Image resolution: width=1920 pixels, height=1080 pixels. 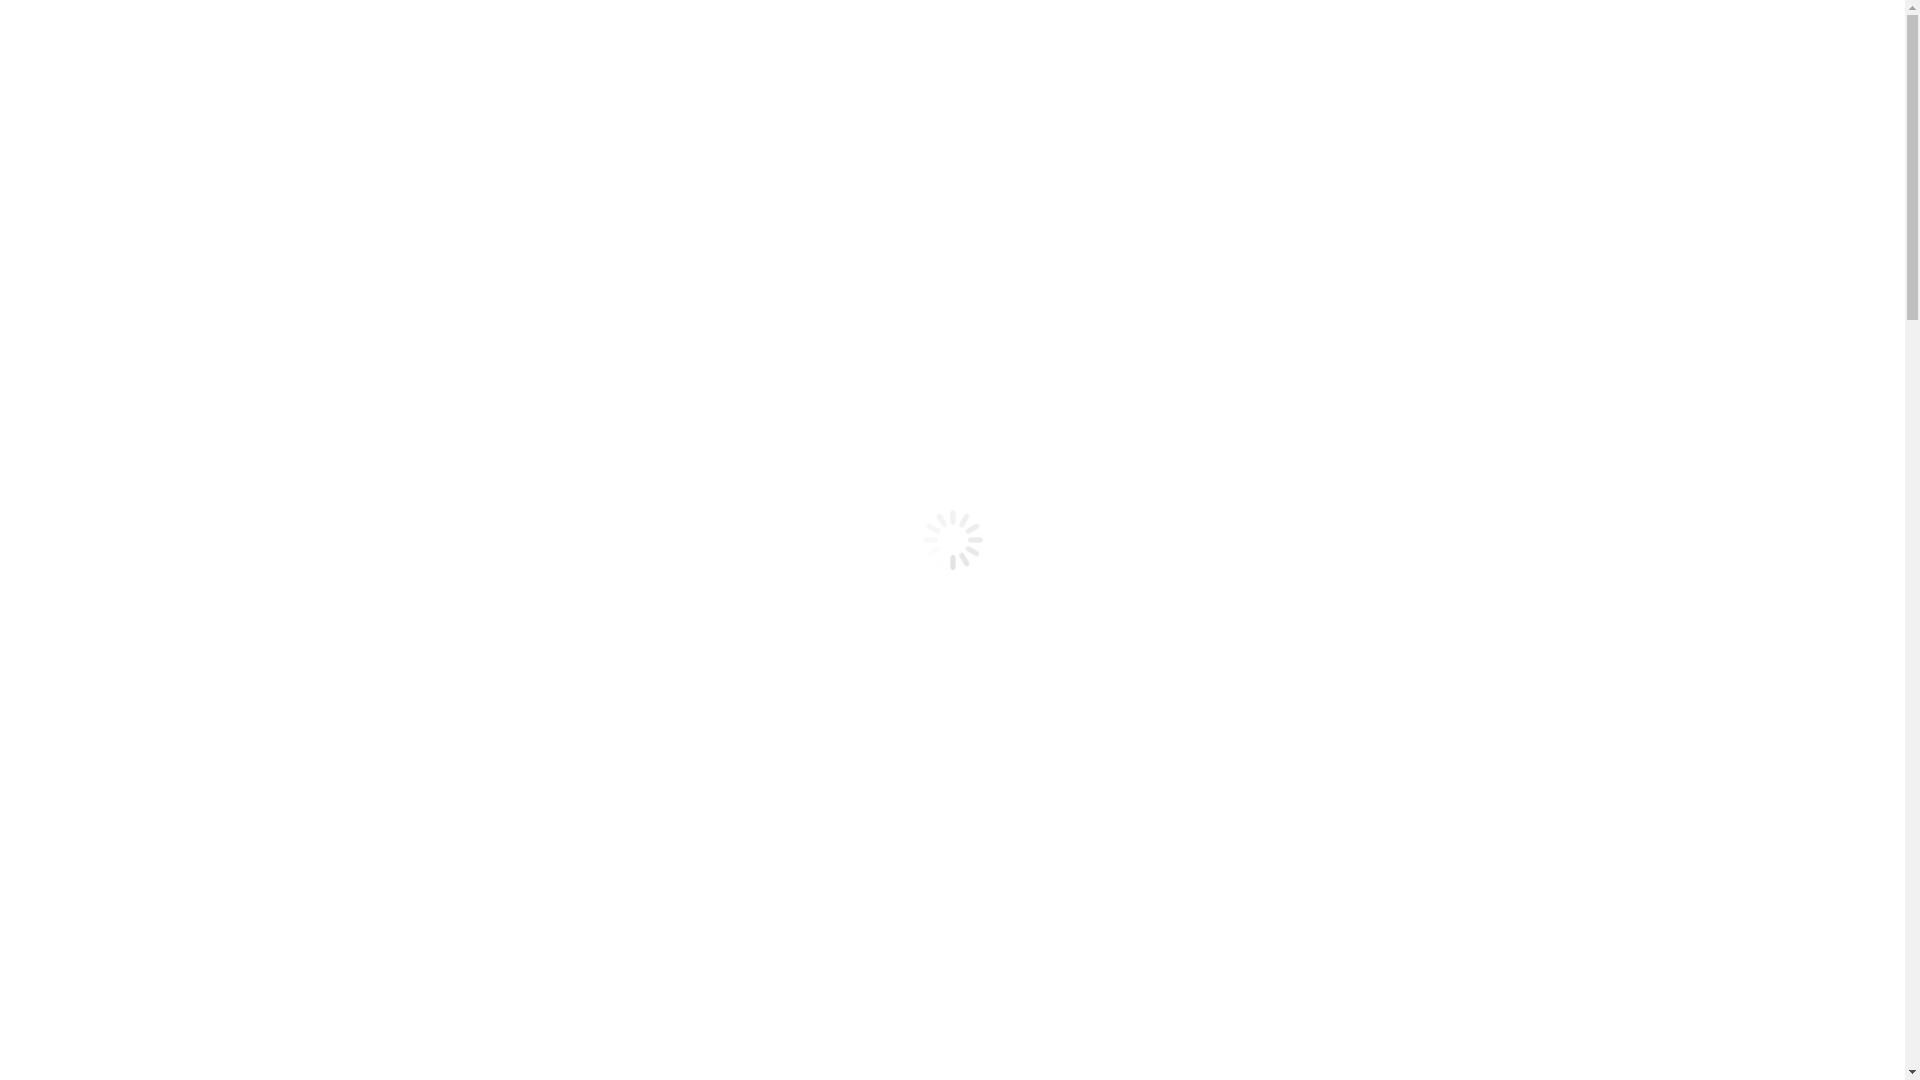 I want to click on ODOO ERP, so click(x=926, y=50).